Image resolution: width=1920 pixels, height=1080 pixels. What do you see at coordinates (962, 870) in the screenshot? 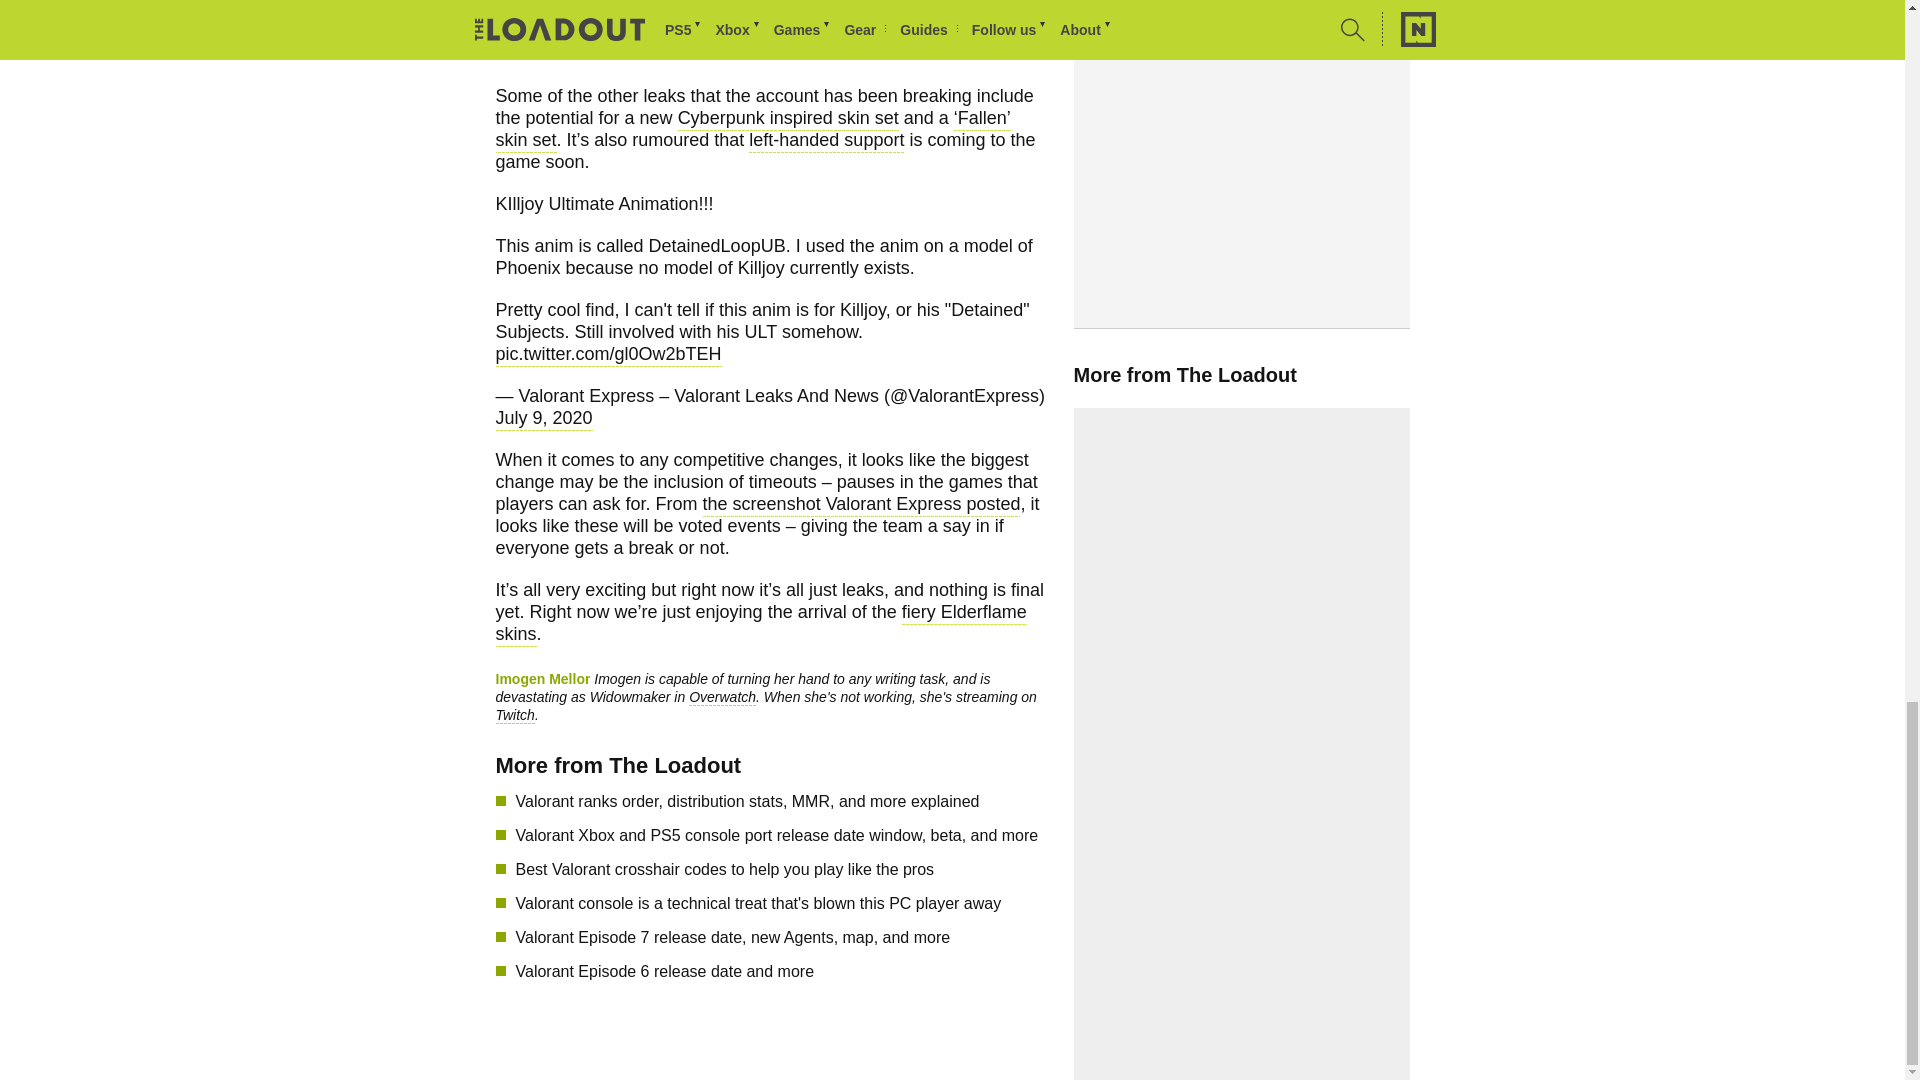
I see `Best Valorant crosshair codes to help you play like the pros` at bounding box center [962, 870].